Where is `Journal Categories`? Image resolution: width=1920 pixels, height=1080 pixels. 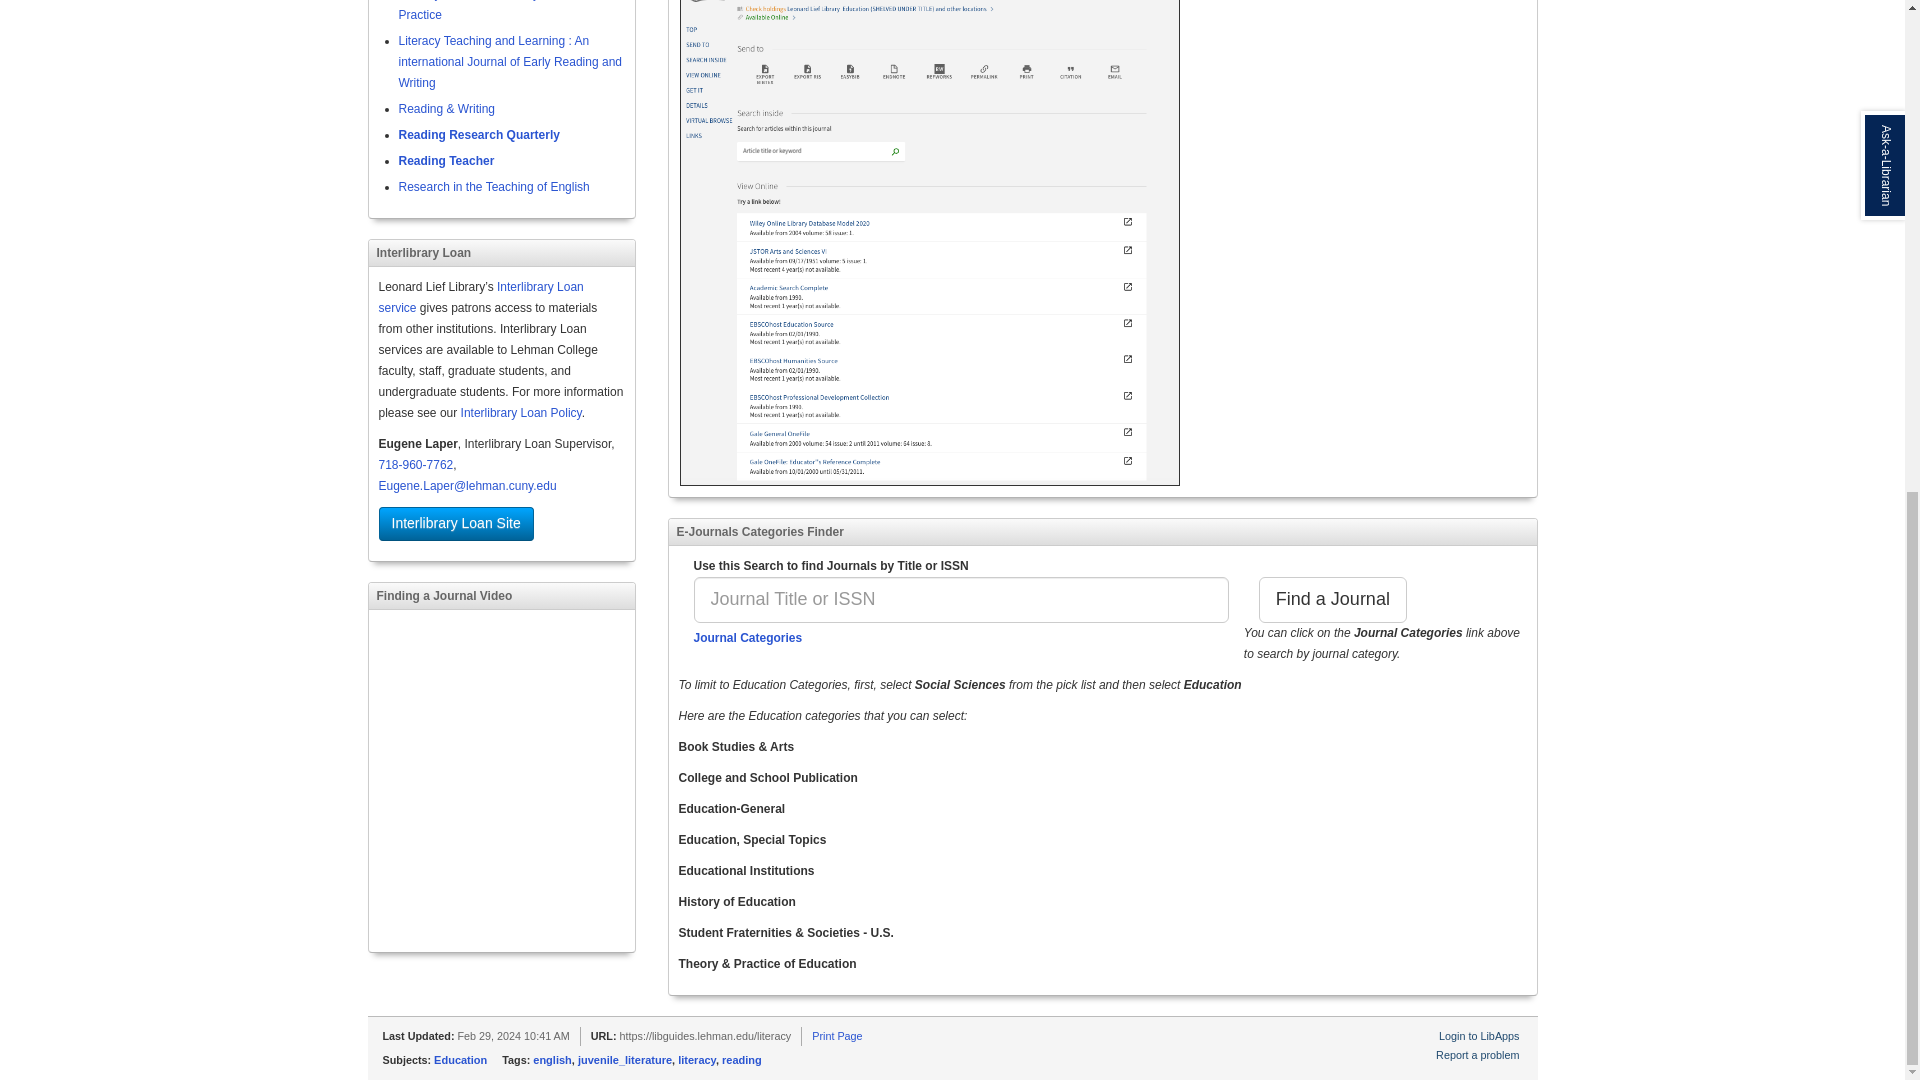
Journal Categories is located at coordinates (748, 637).